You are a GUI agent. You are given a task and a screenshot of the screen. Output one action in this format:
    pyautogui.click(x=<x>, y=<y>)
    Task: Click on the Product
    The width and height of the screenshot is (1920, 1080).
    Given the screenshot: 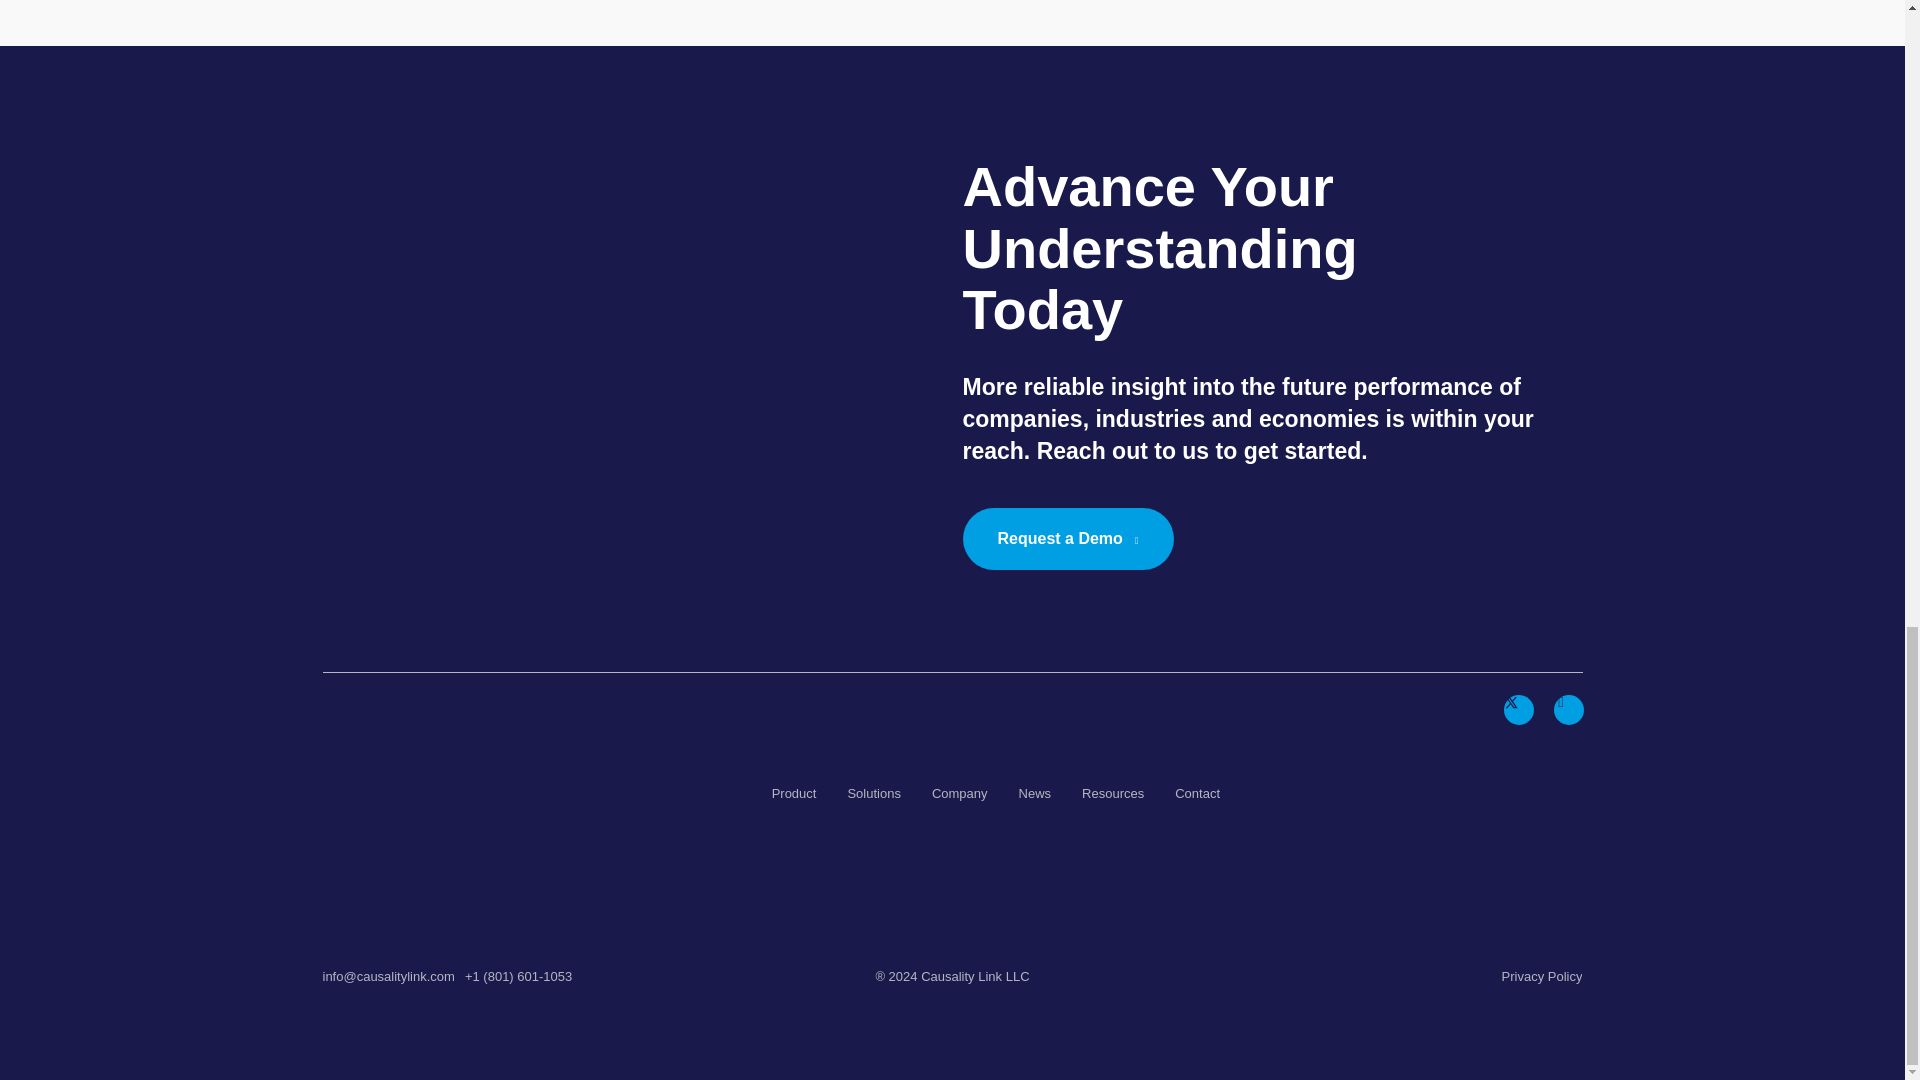 What is the action you would take?
    pyautogui.click(x=794, y=794)
    